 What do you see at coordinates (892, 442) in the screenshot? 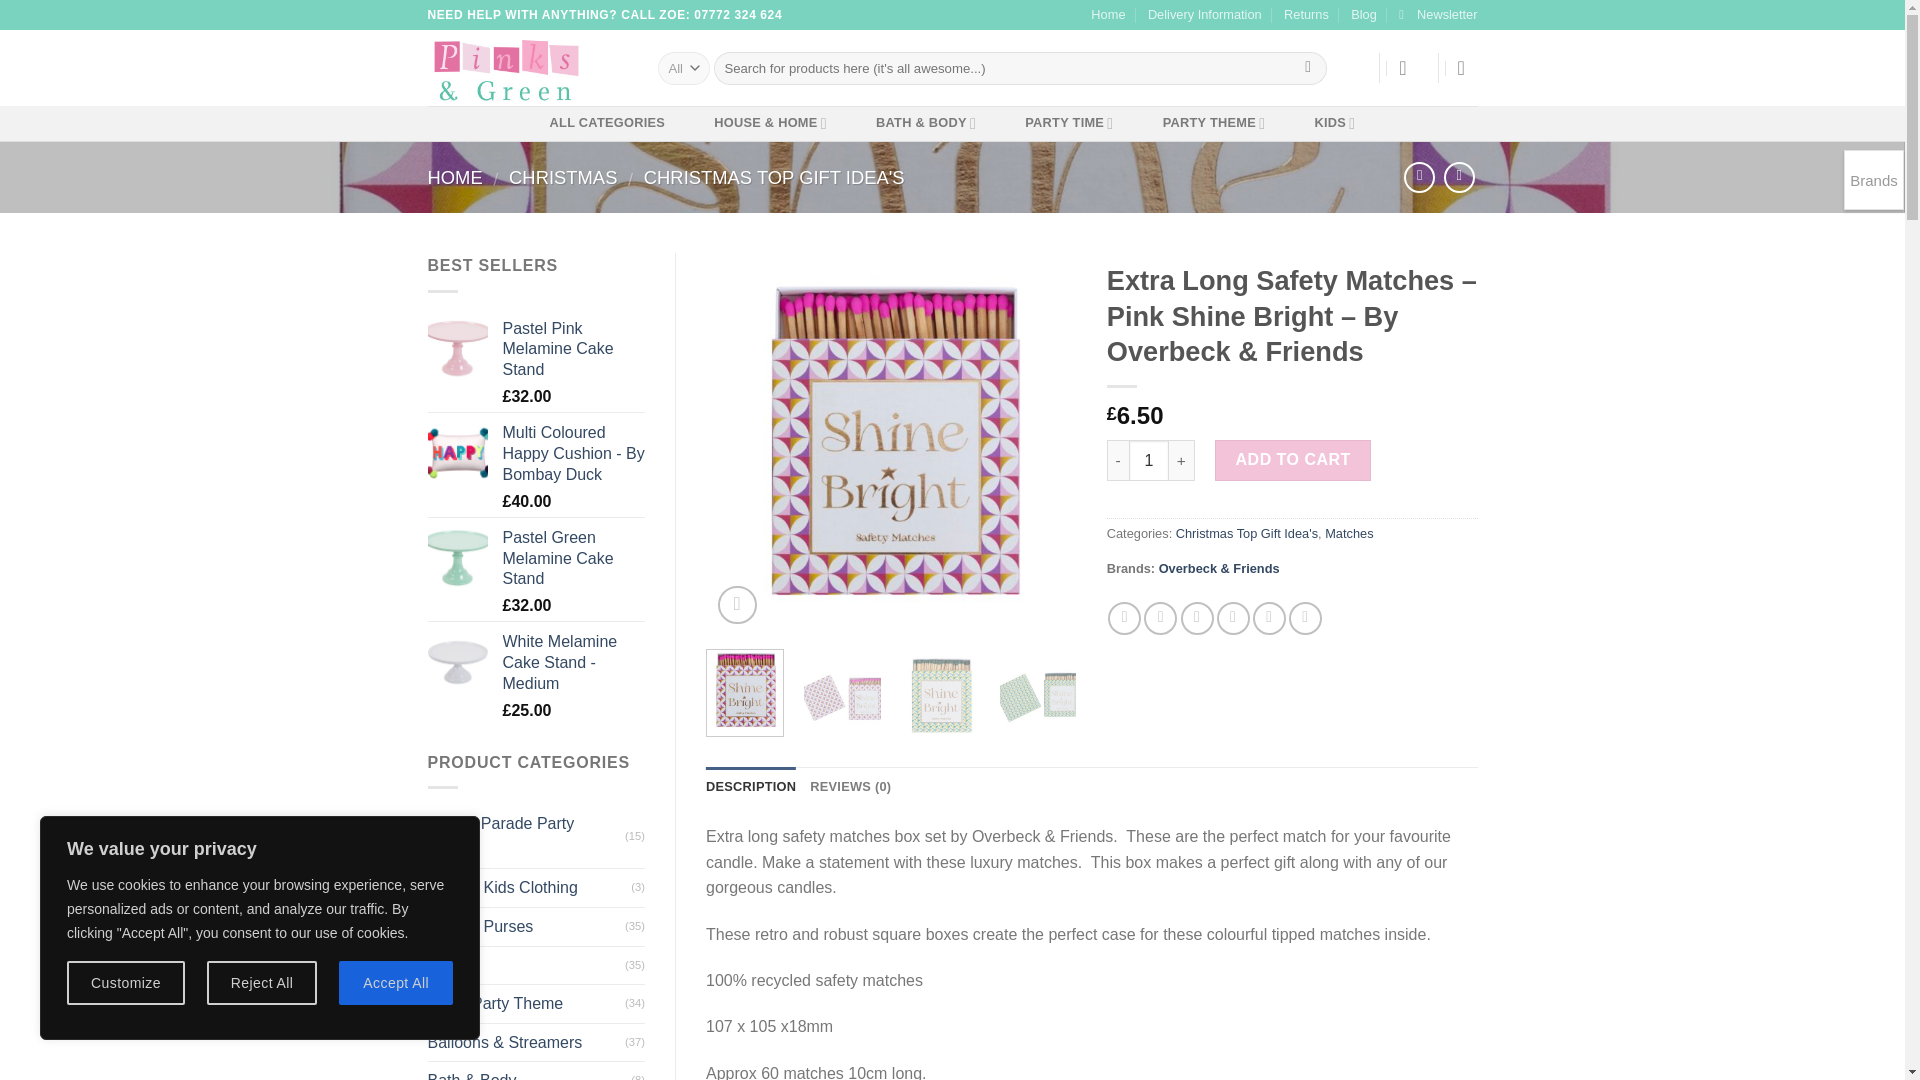
I see `shine bright matches3` at bounding box center [892, 442].